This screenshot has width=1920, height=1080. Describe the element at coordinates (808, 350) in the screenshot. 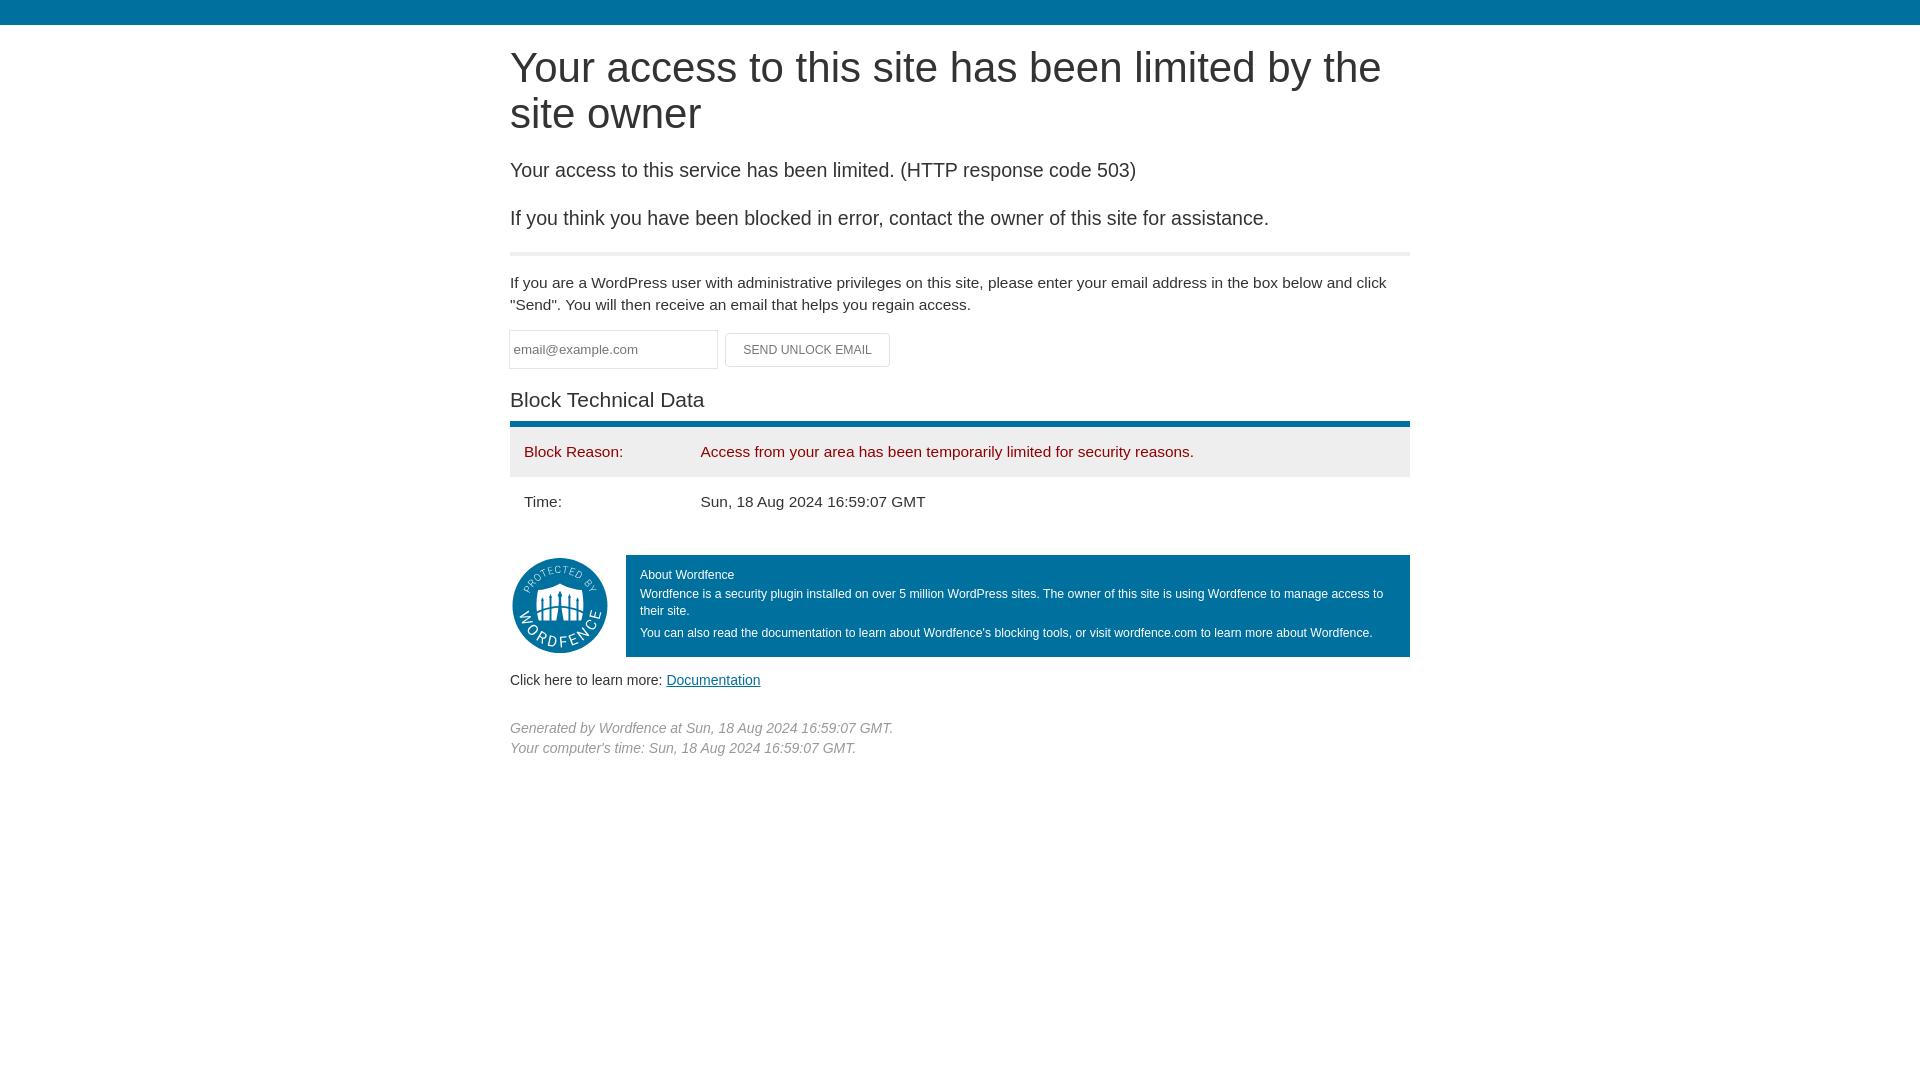

I see `Send Unlock Email` at that location.